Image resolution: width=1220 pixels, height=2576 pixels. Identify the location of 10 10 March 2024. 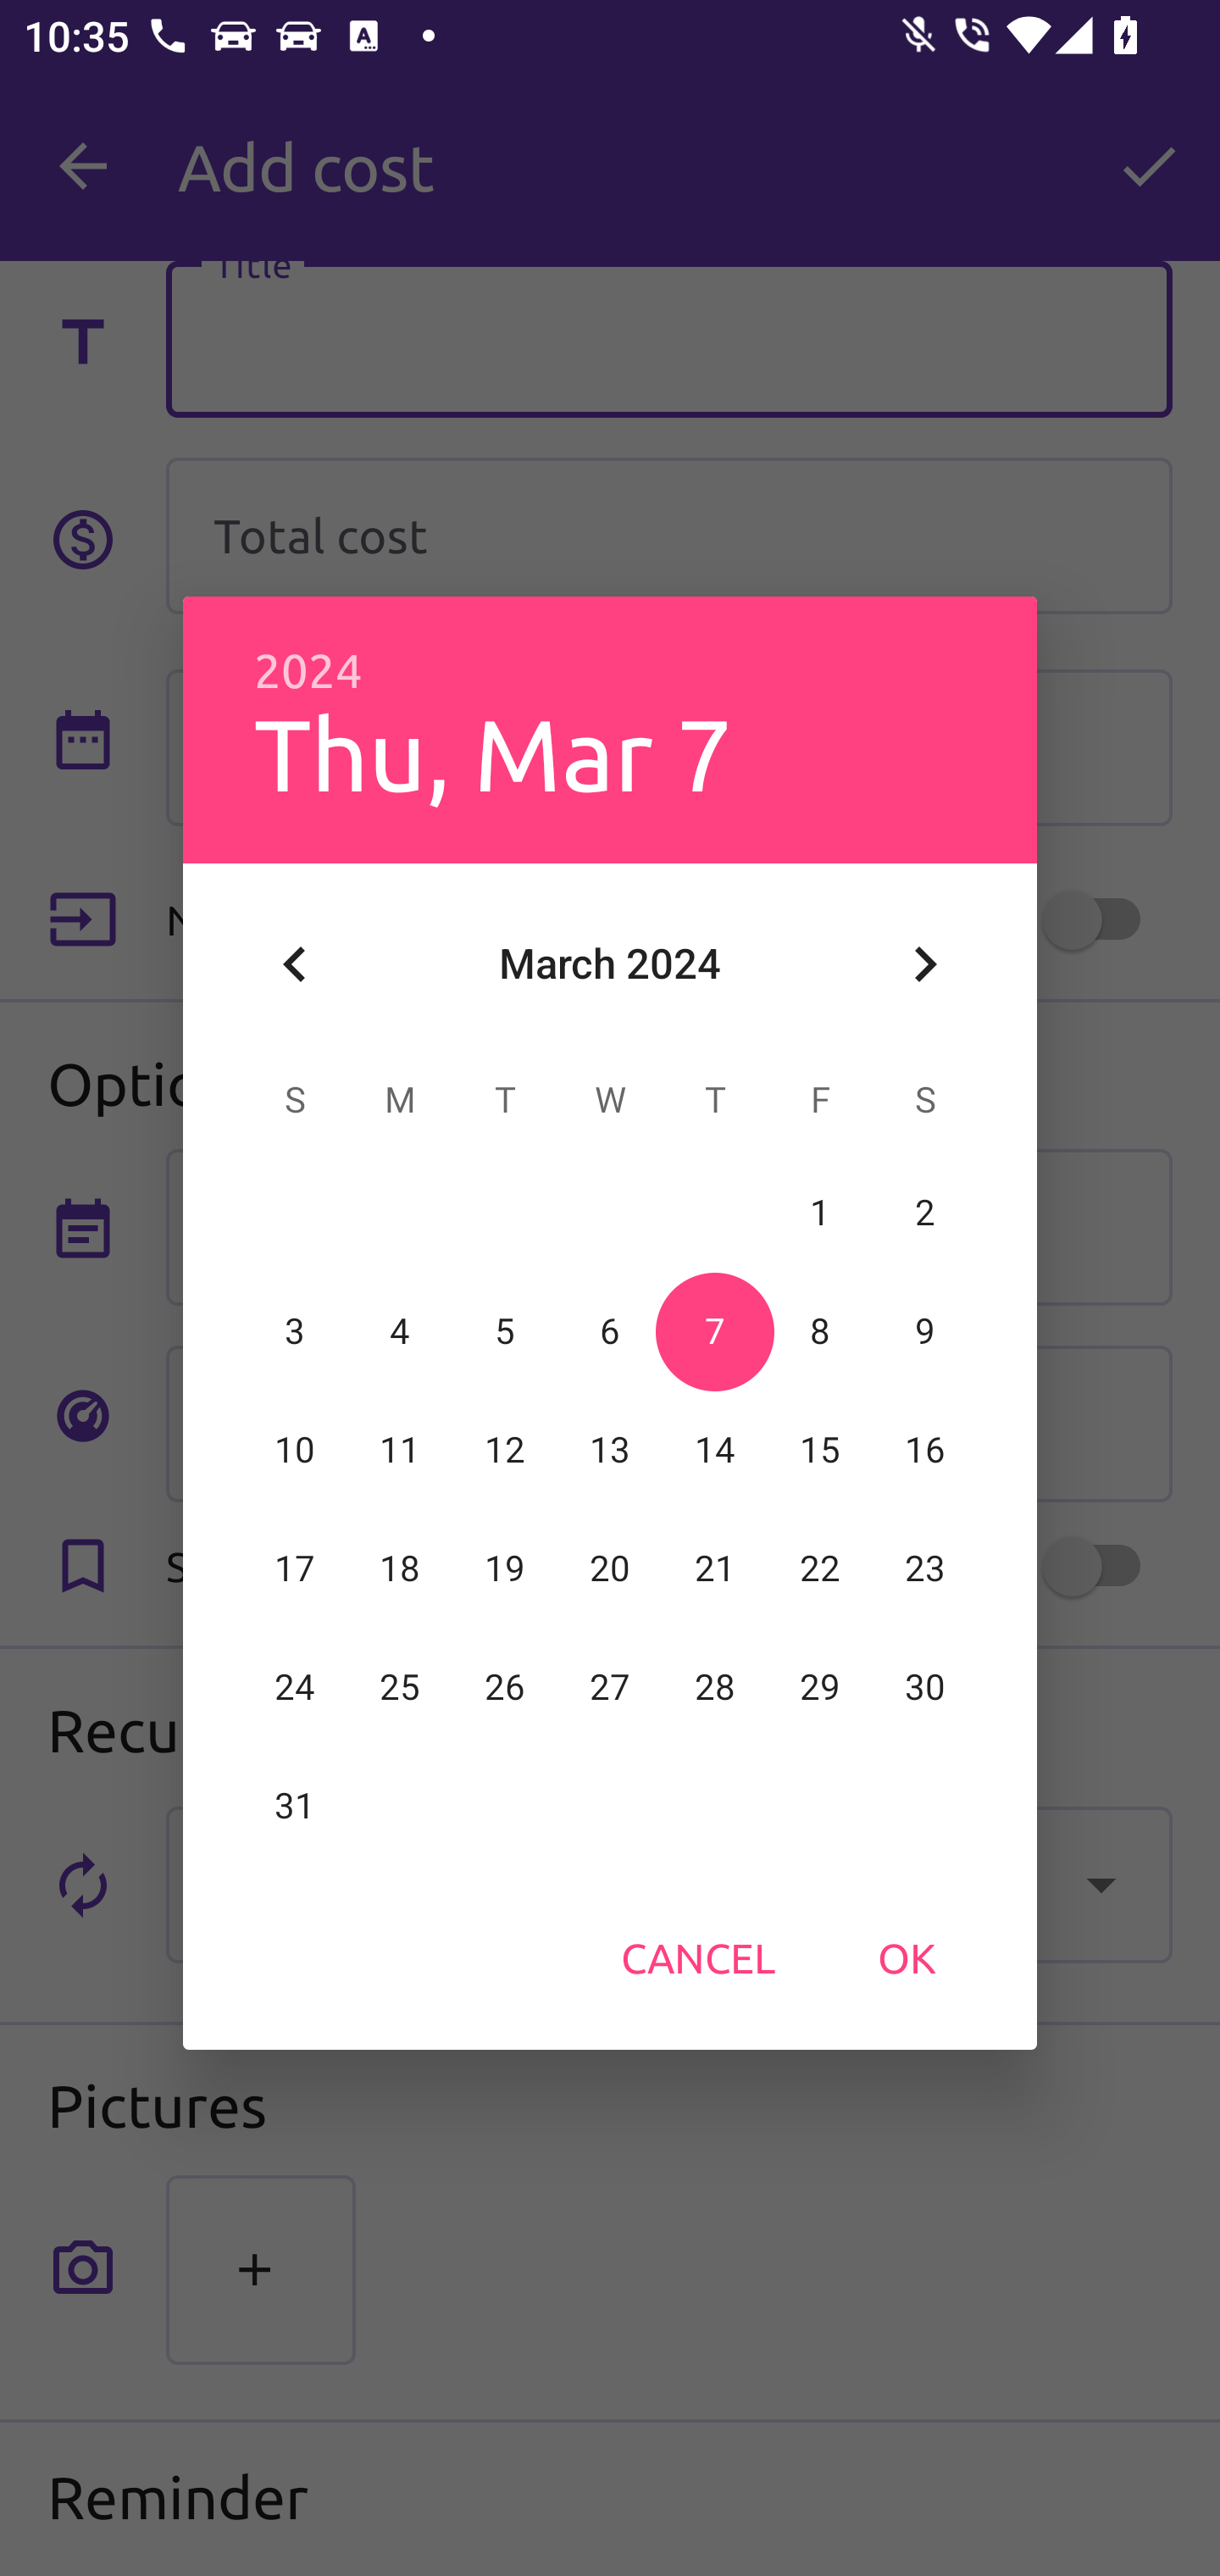
(295, 1450).